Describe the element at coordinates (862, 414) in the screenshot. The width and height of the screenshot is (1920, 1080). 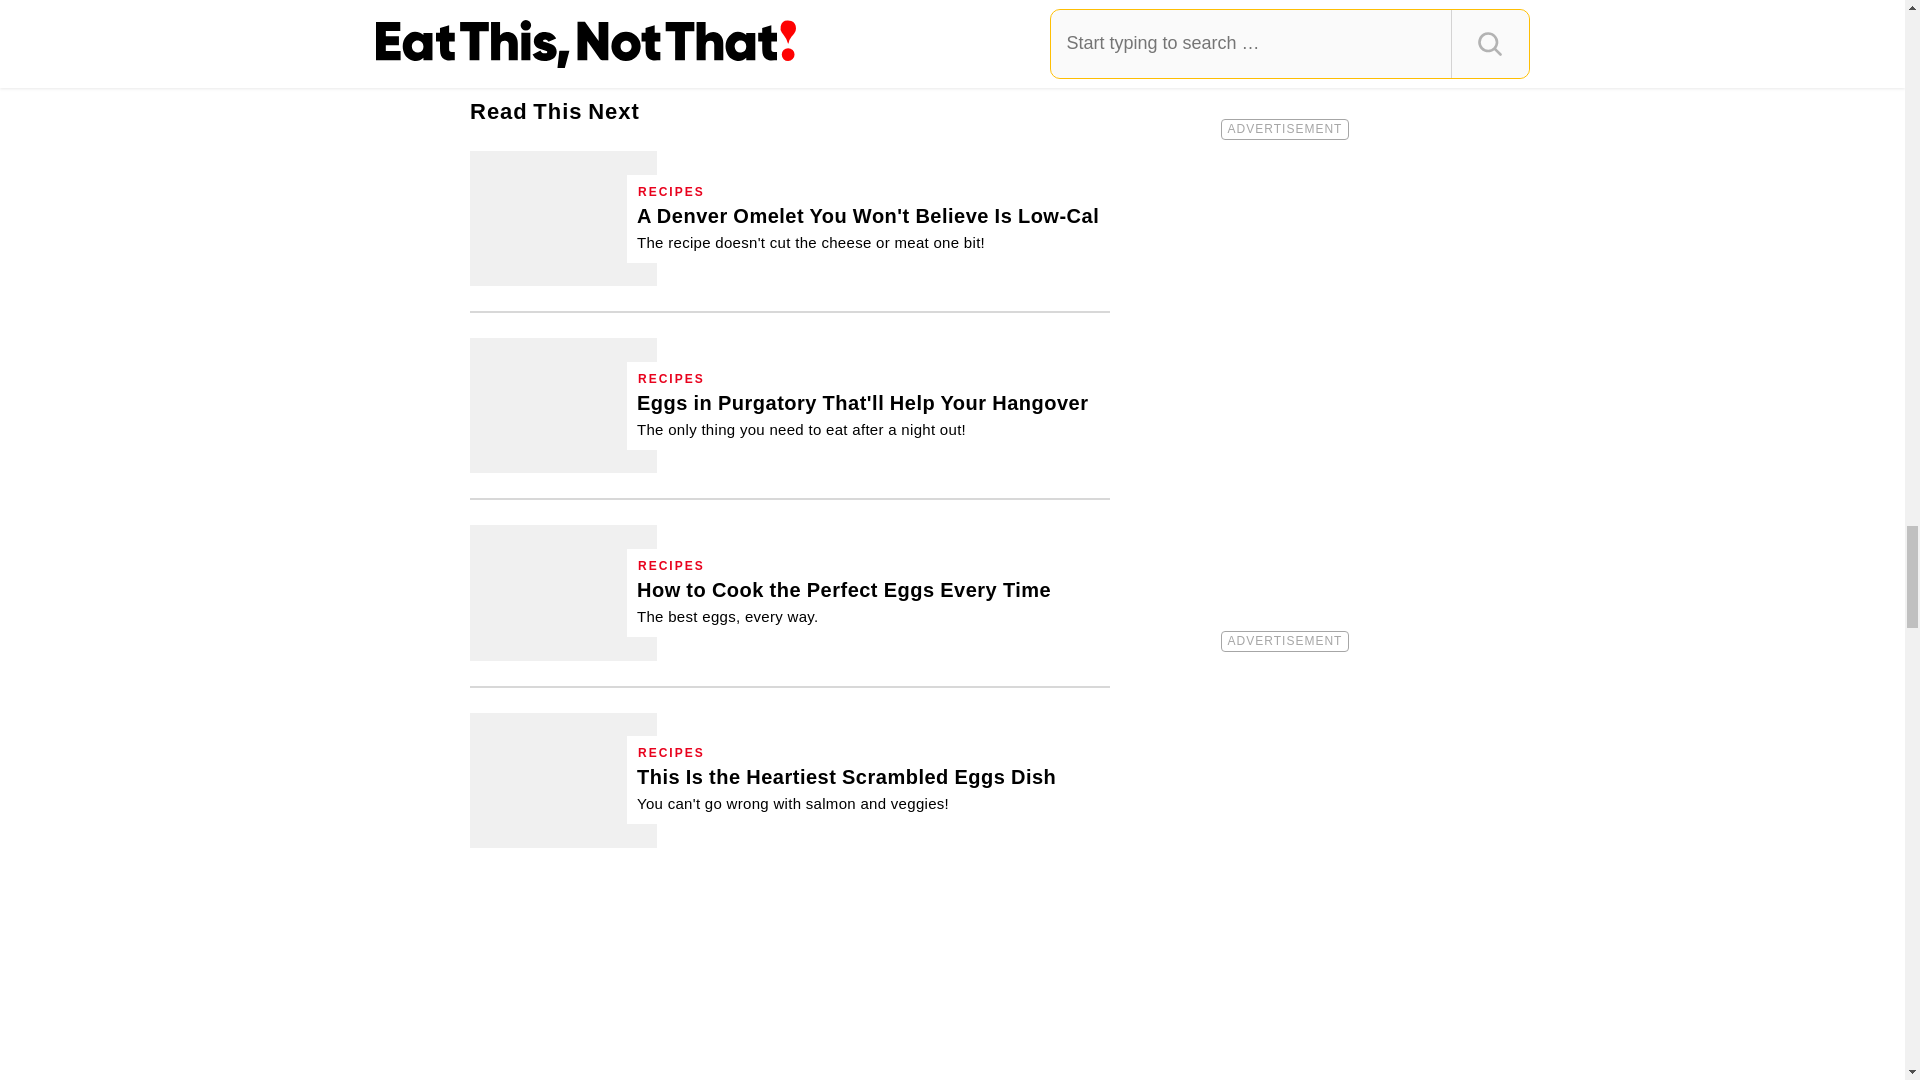
I see `Eggs in Purgatory Recipe` at that location.